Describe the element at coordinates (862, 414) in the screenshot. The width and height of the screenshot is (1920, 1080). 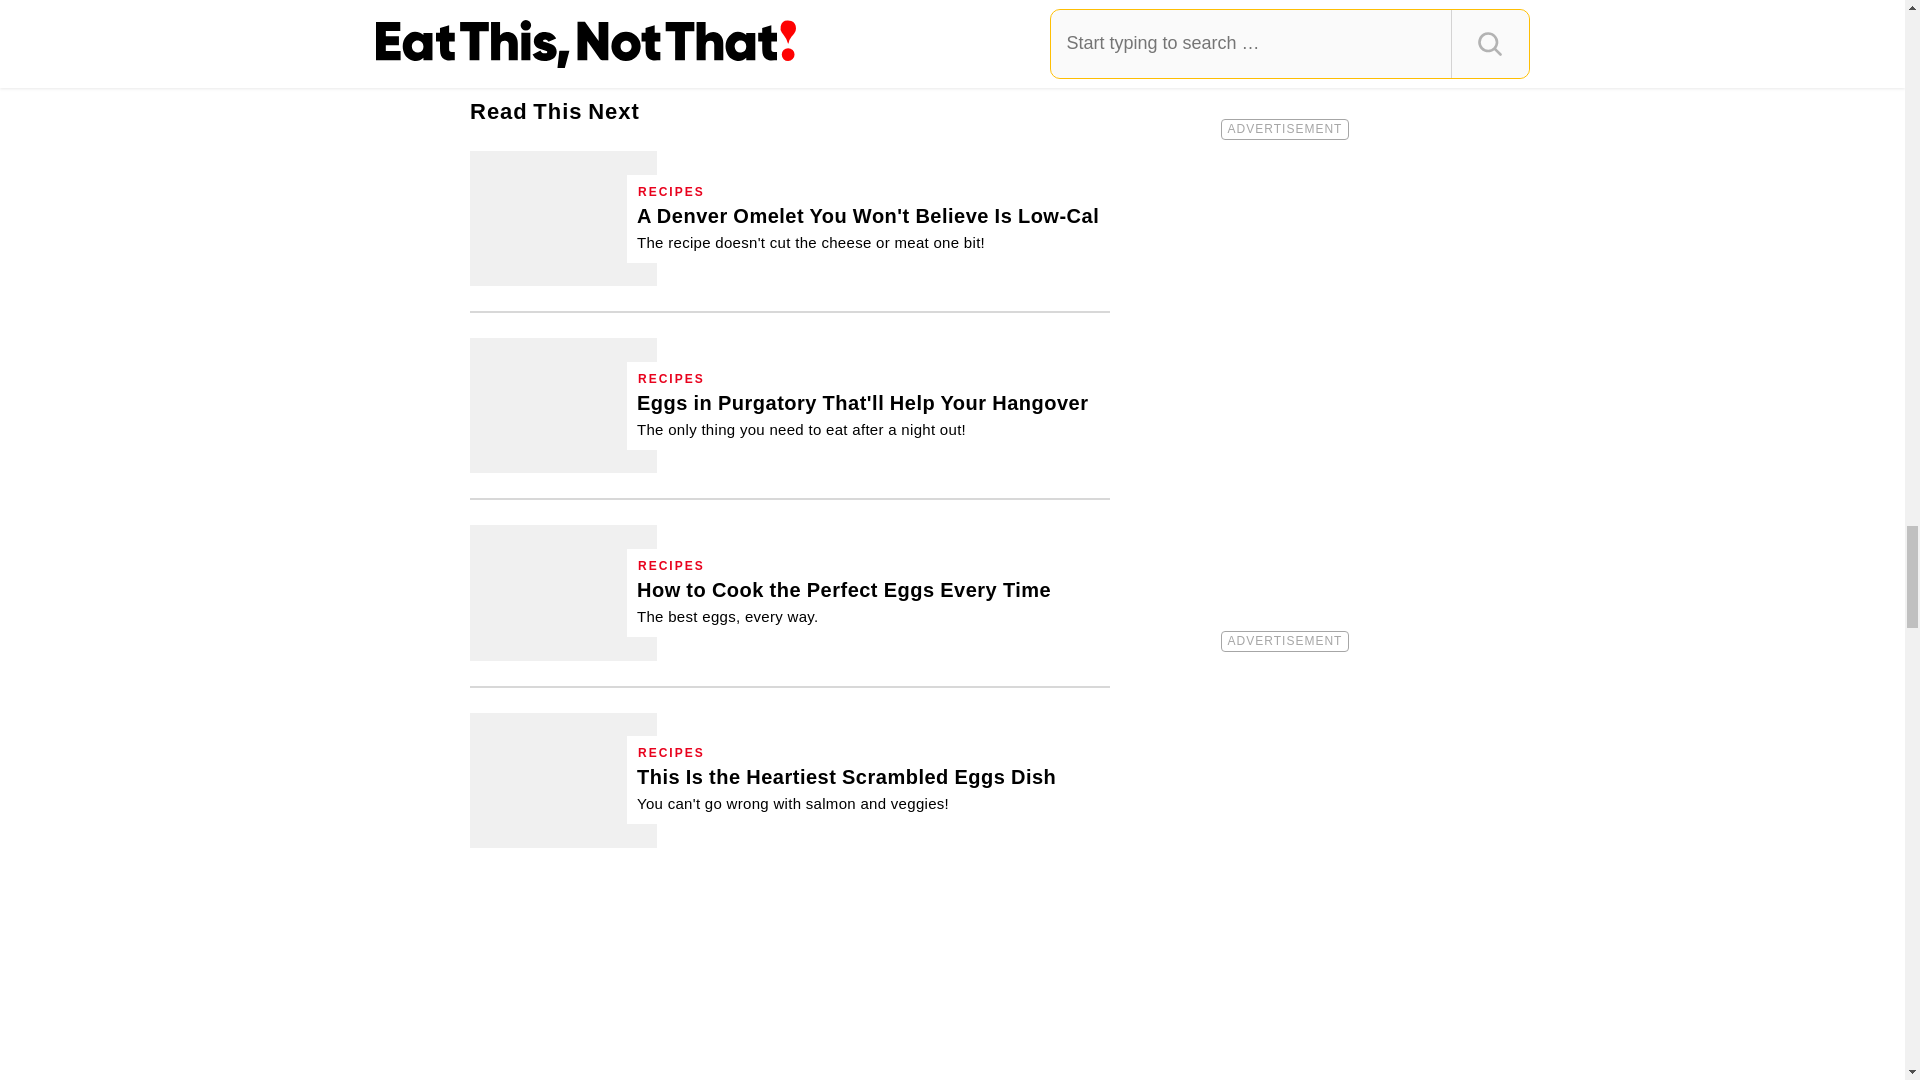
I see `Eggs in Purgatory Recipe` at that location.